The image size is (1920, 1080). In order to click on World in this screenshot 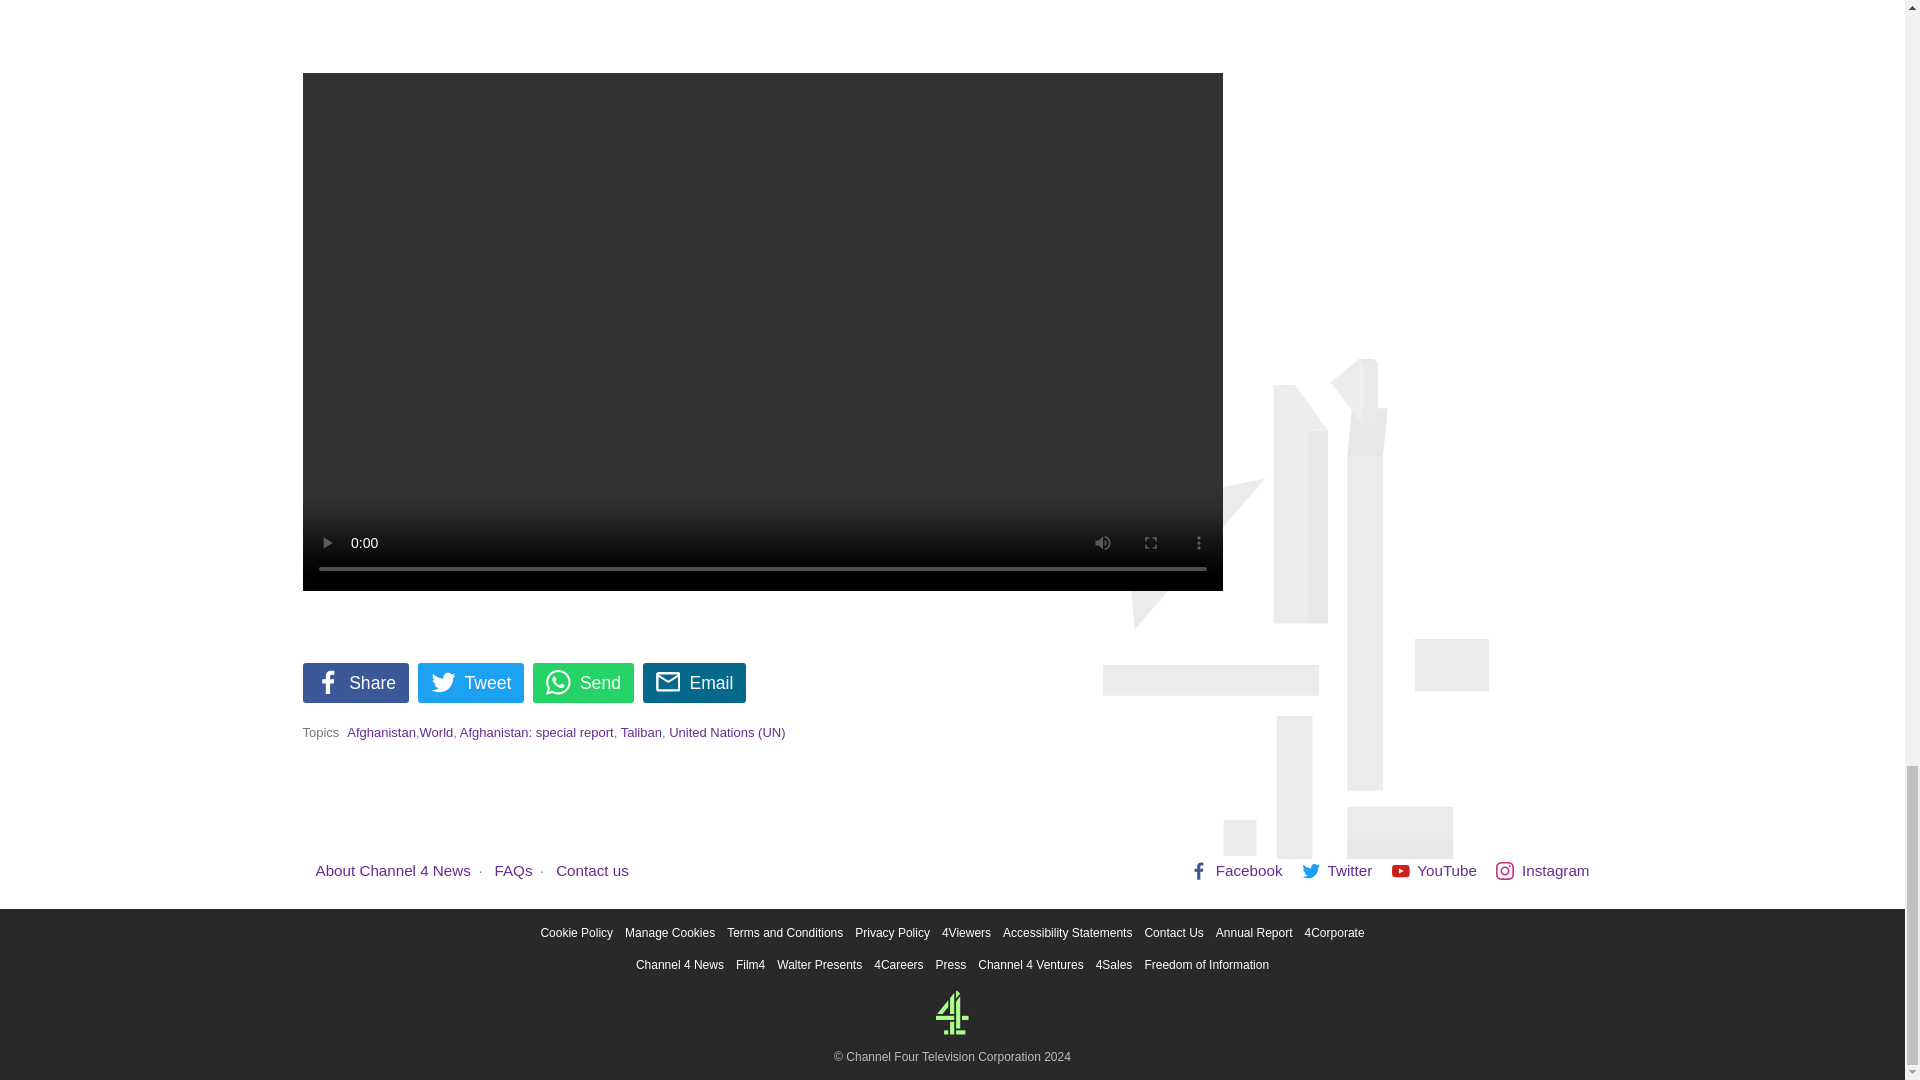, I will do `click(436, 732)`.